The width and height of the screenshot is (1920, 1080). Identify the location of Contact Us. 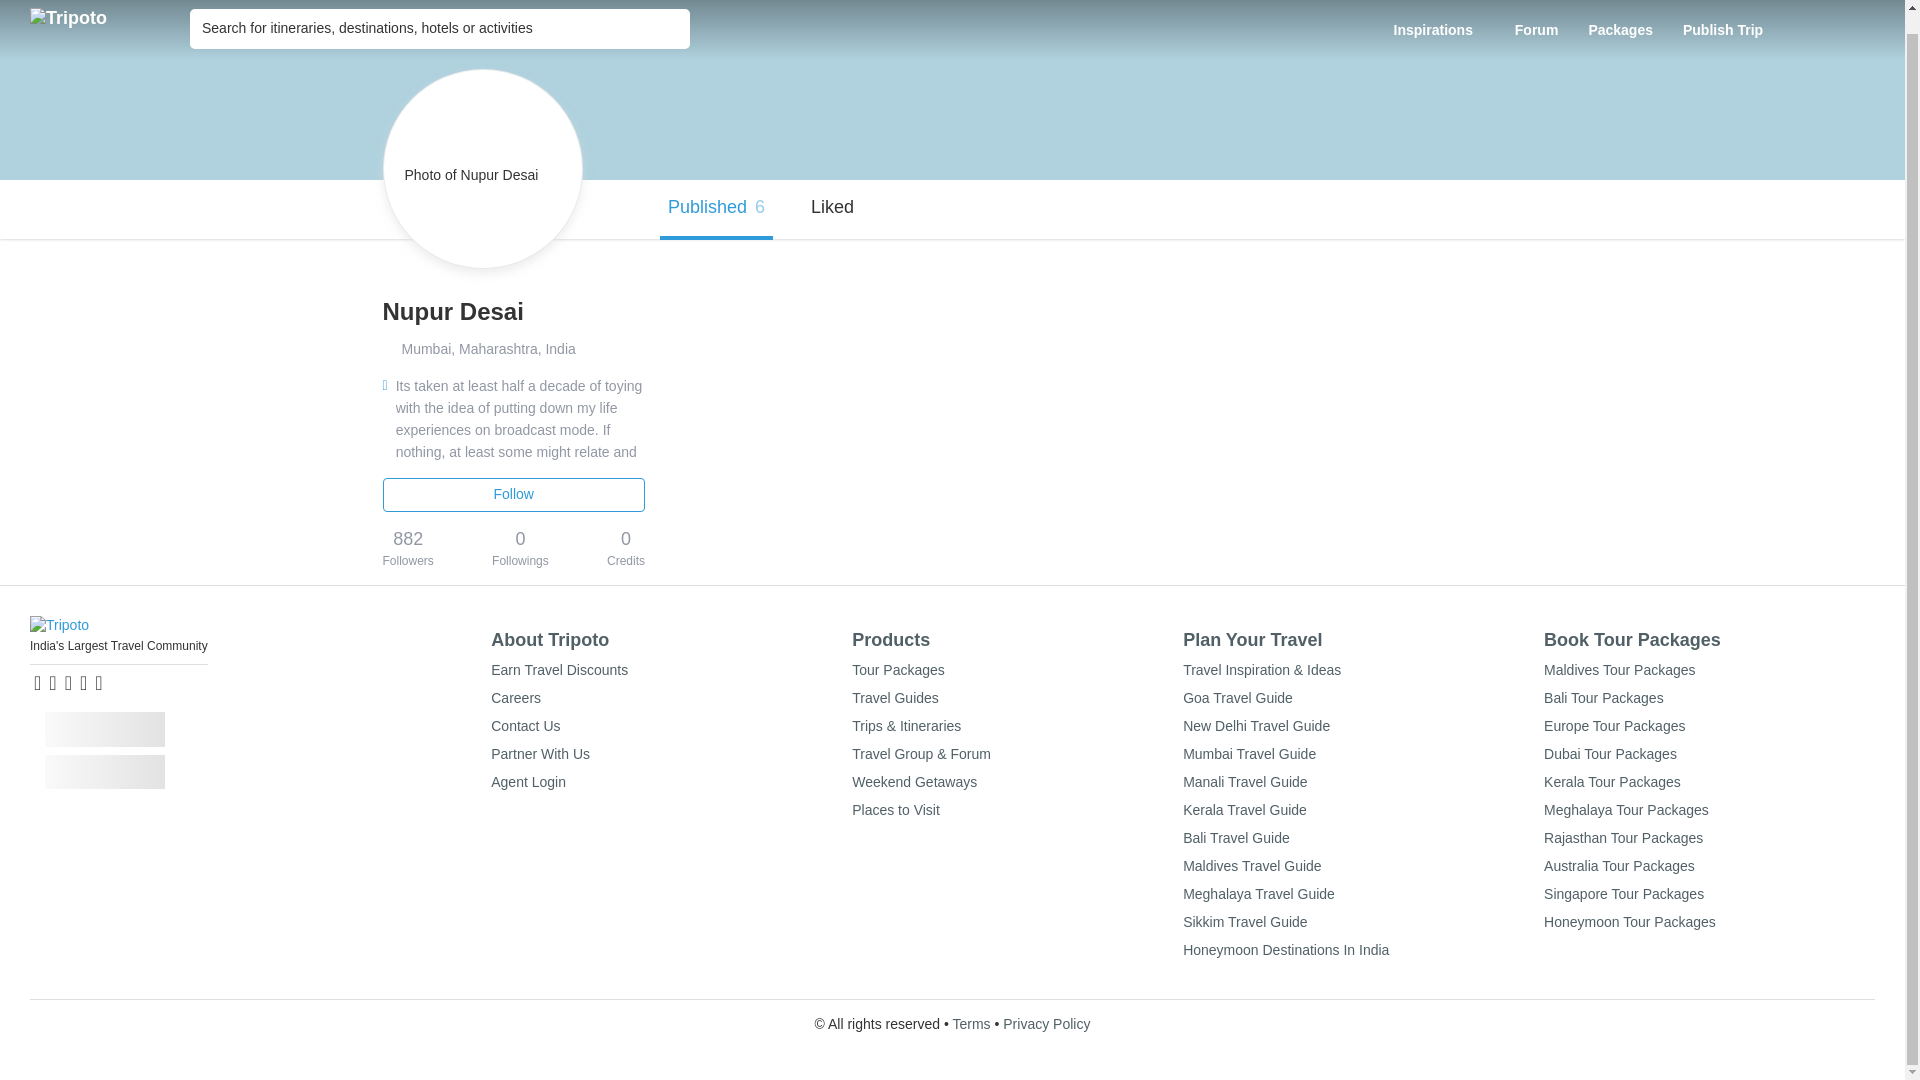
(526, 726).